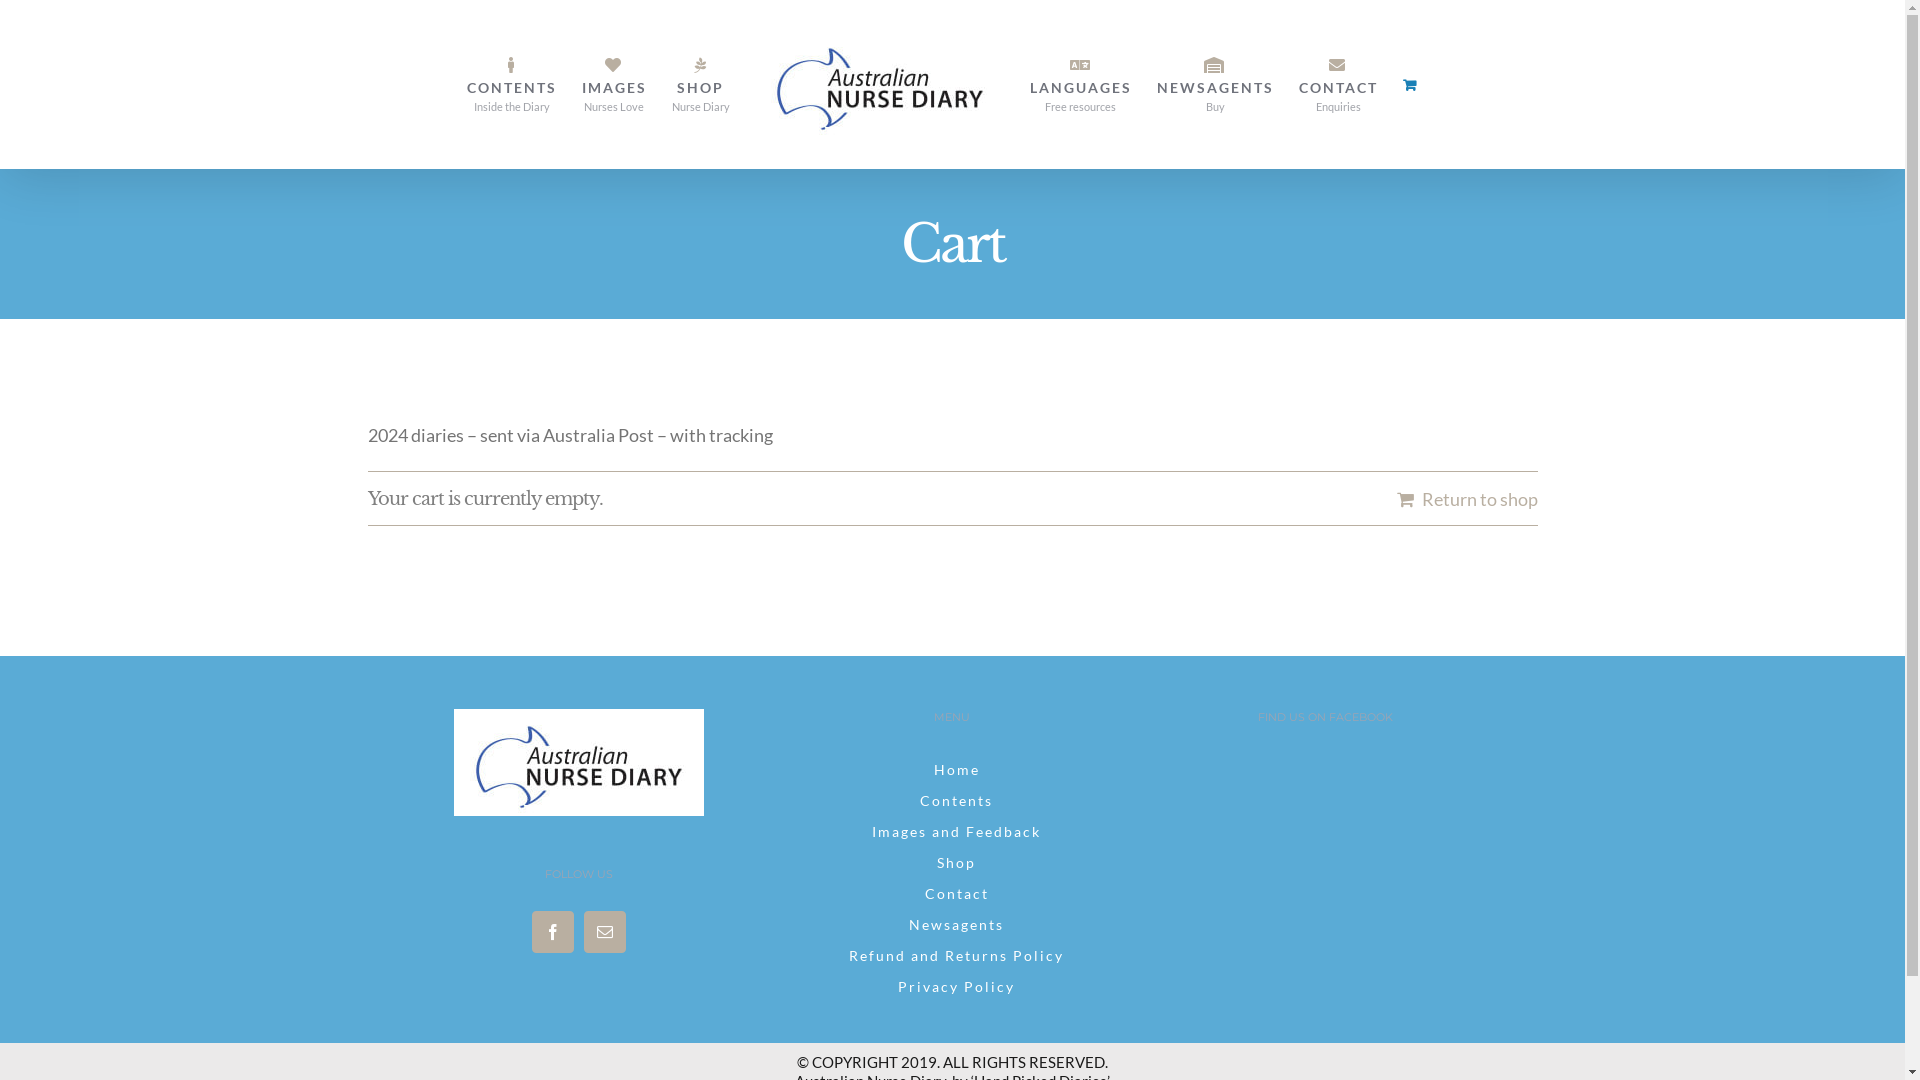 The height and width of the screenshot is (1080, 1920). What do you see at coordinates (952, 832) in the screenshot?
I see `Images and Feedback` at bounding box center [952, 832].